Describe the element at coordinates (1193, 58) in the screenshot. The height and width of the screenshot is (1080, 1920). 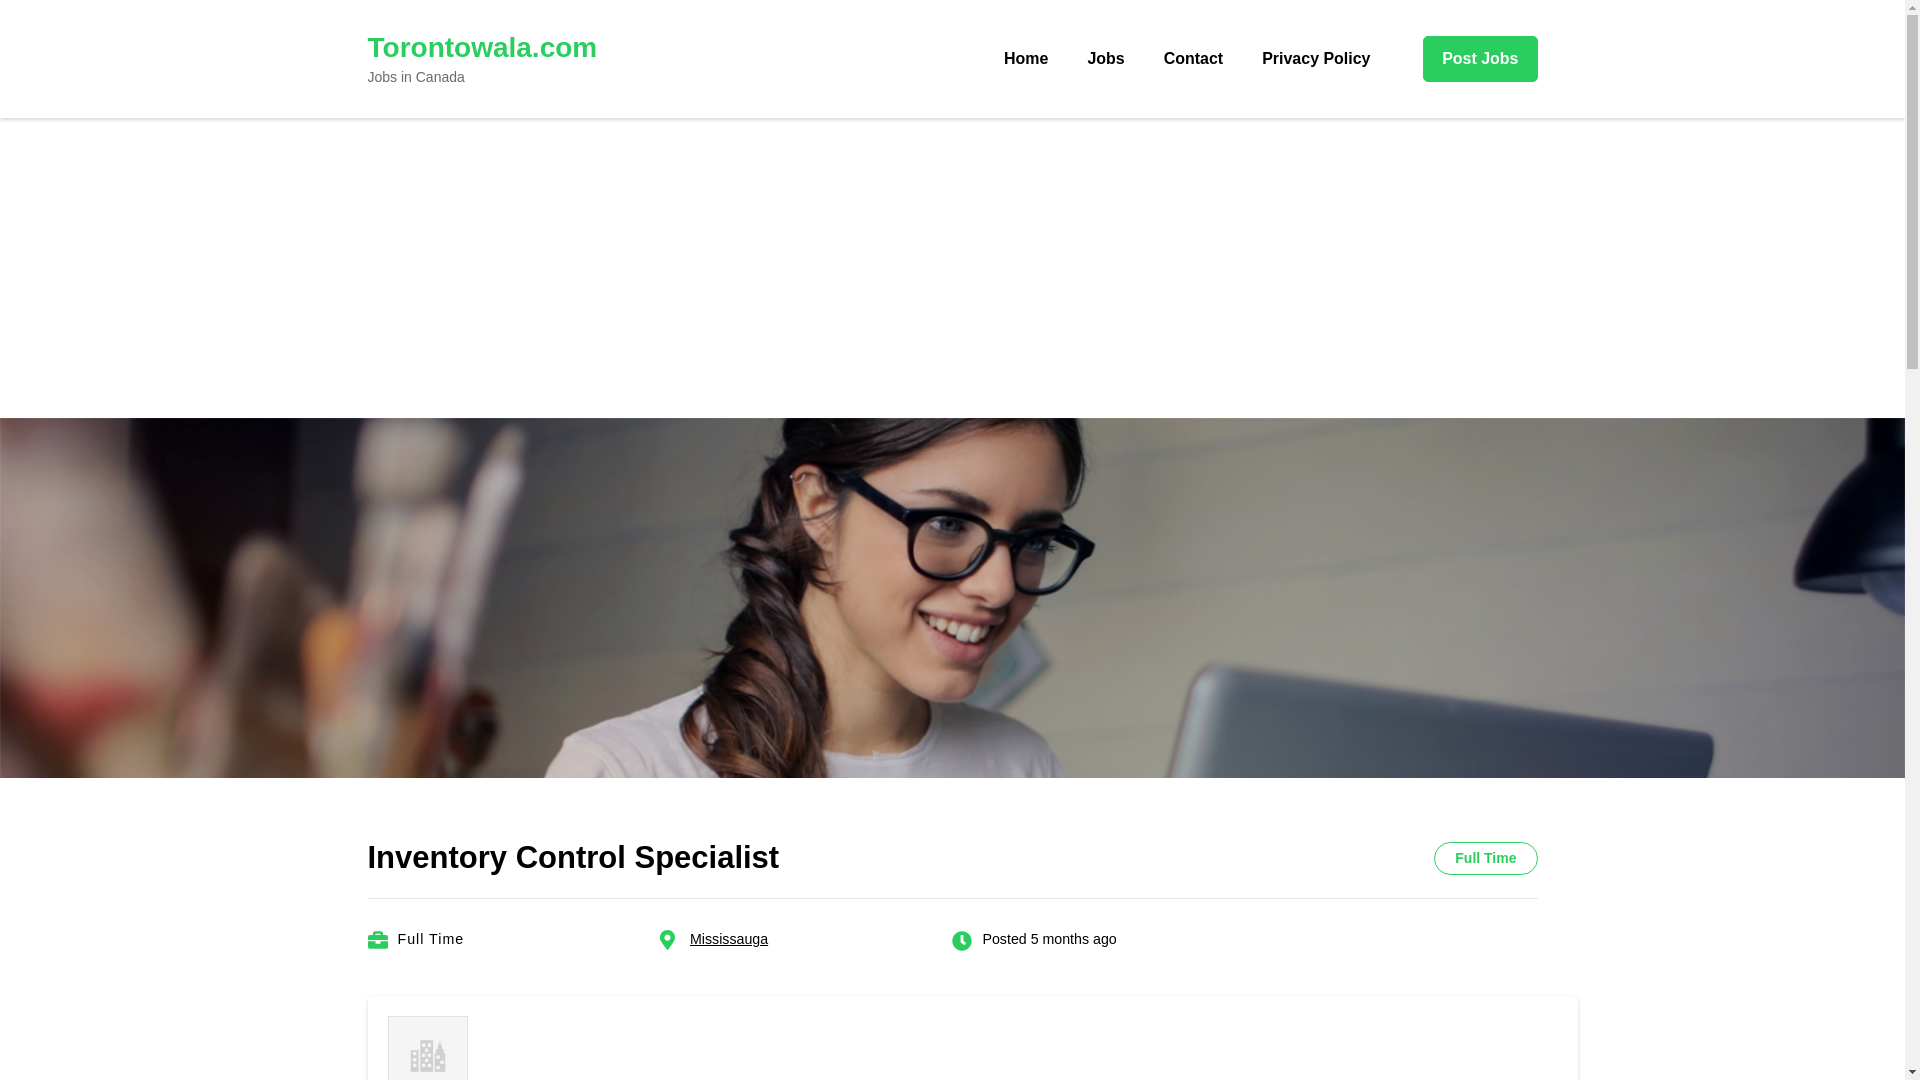
I see `Contact` at that location.